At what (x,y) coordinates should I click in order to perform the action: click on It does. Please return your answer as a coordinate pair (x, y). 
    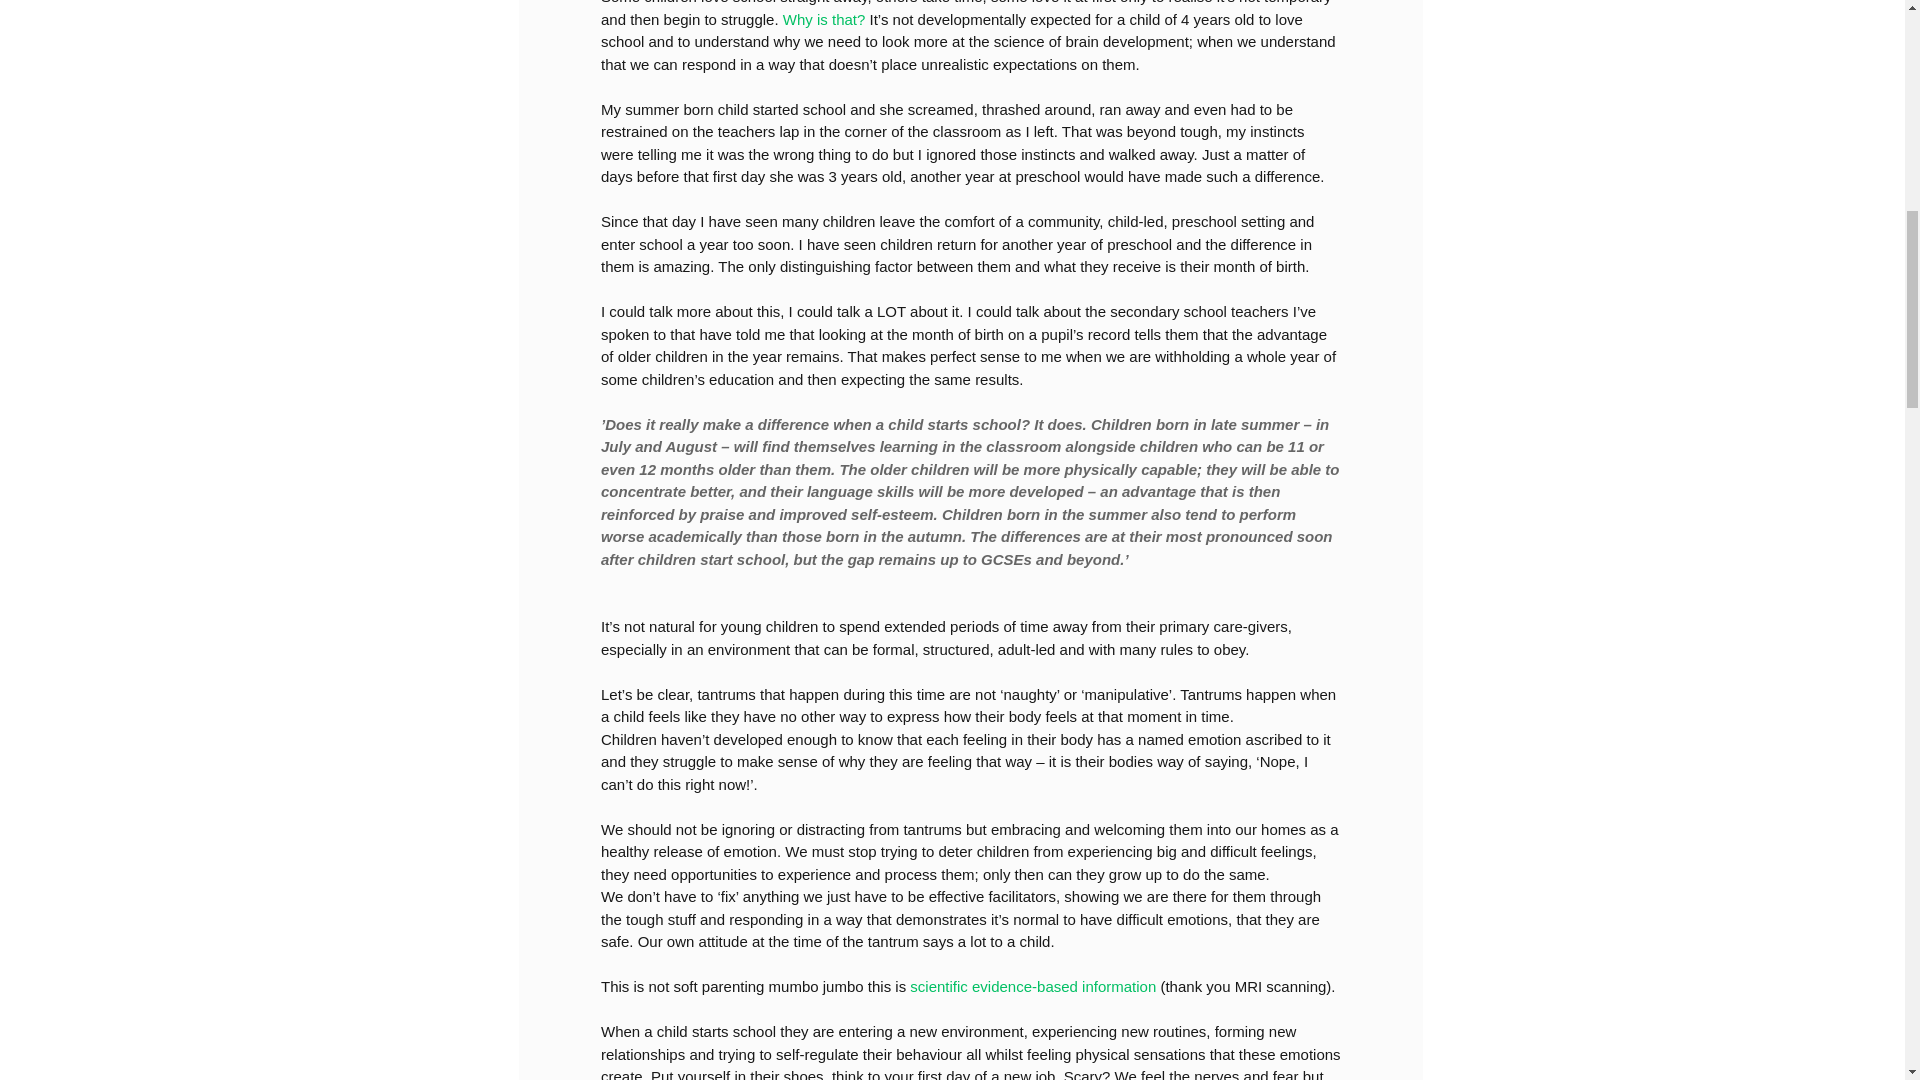
    Looking at the image, I should click on (1058, 424).